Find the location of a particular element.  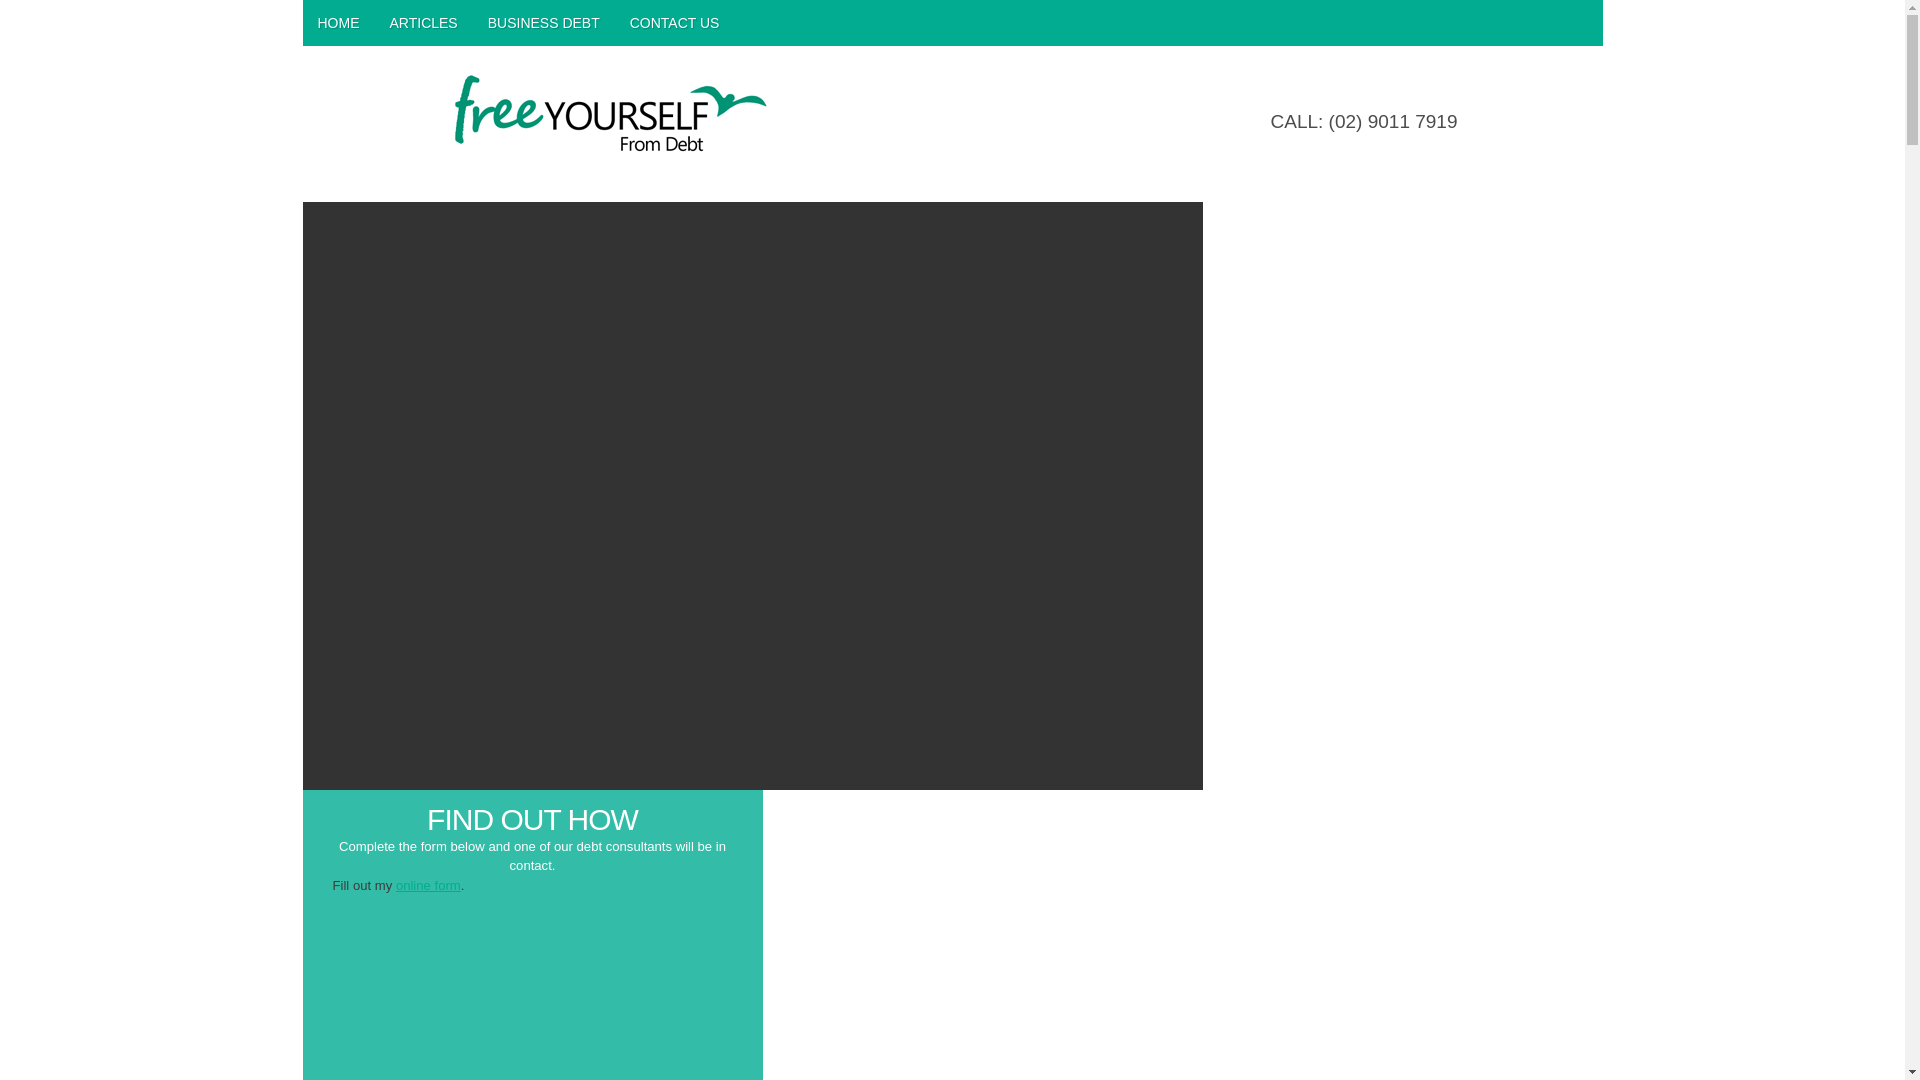

CONTACT US is located at coordinates (675, 23).